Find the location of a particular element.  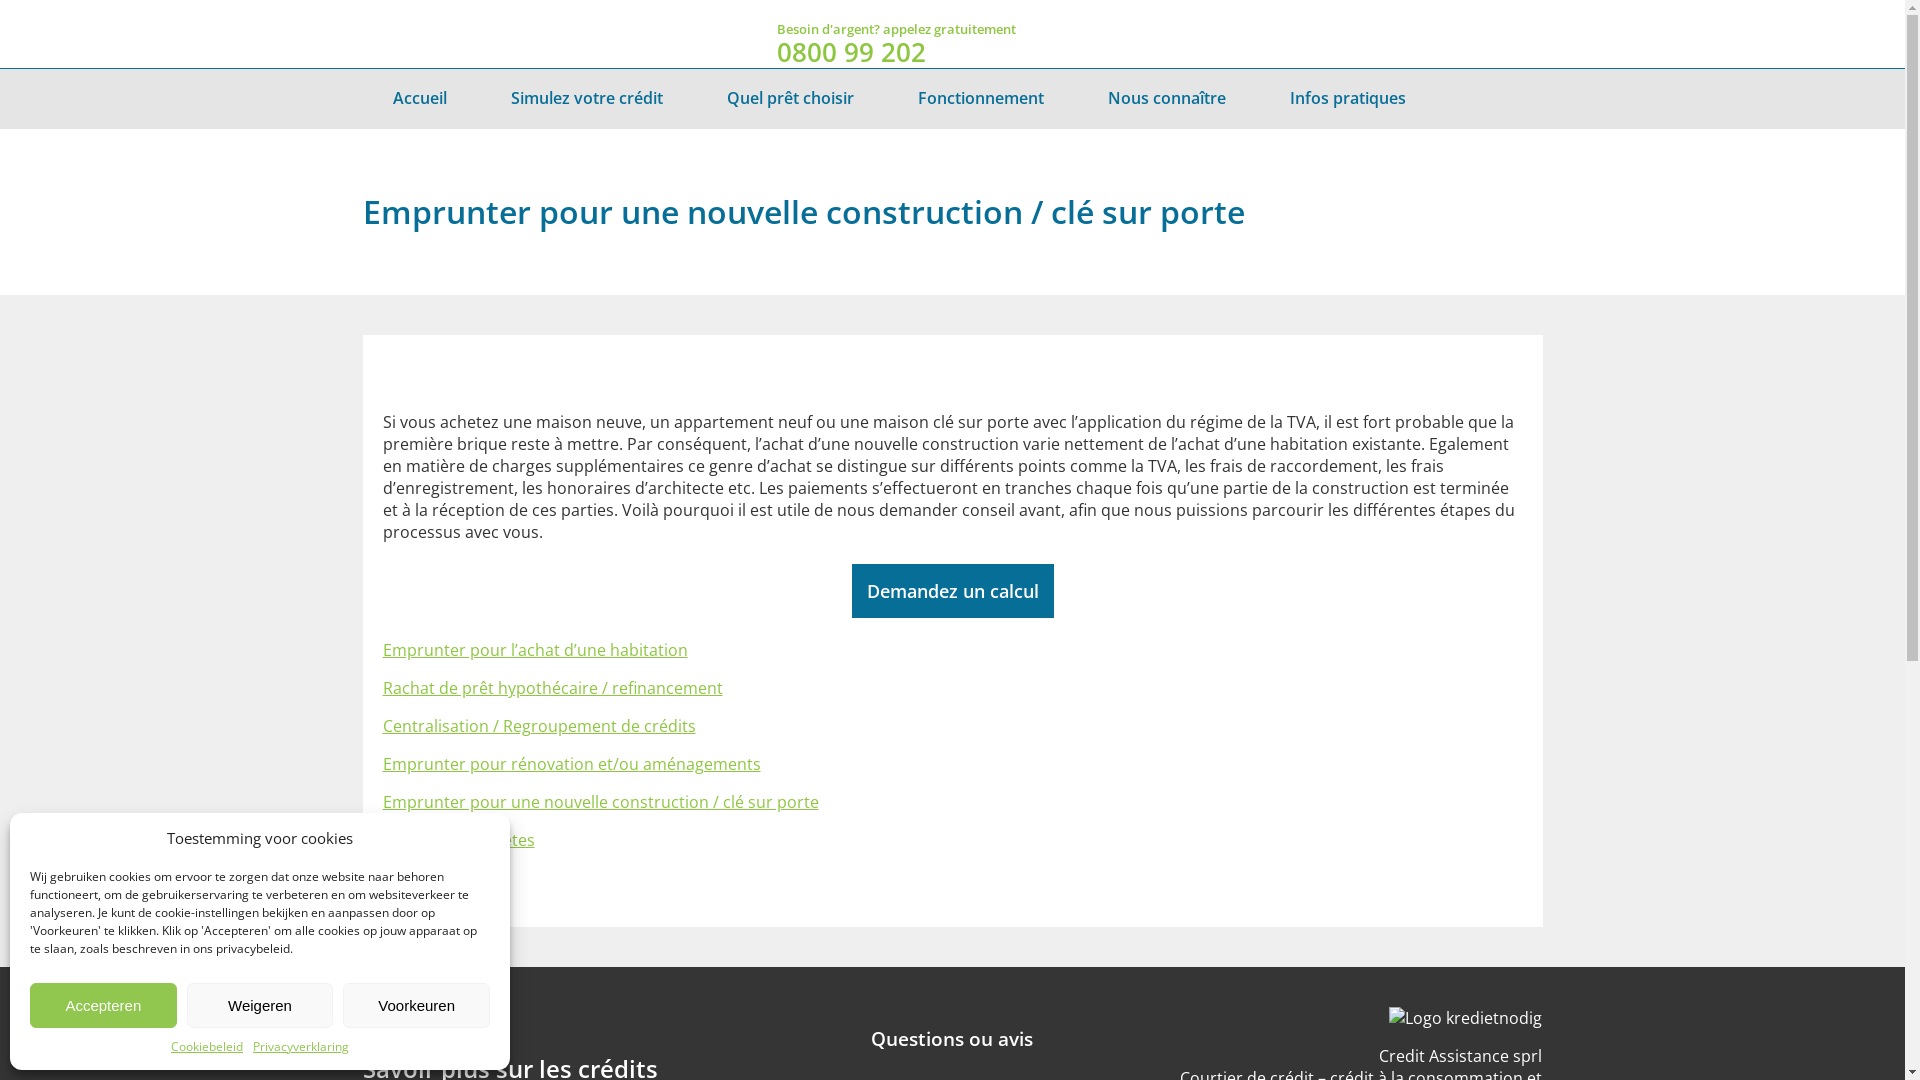

Accepteren is located at coordinates (104, 1006).